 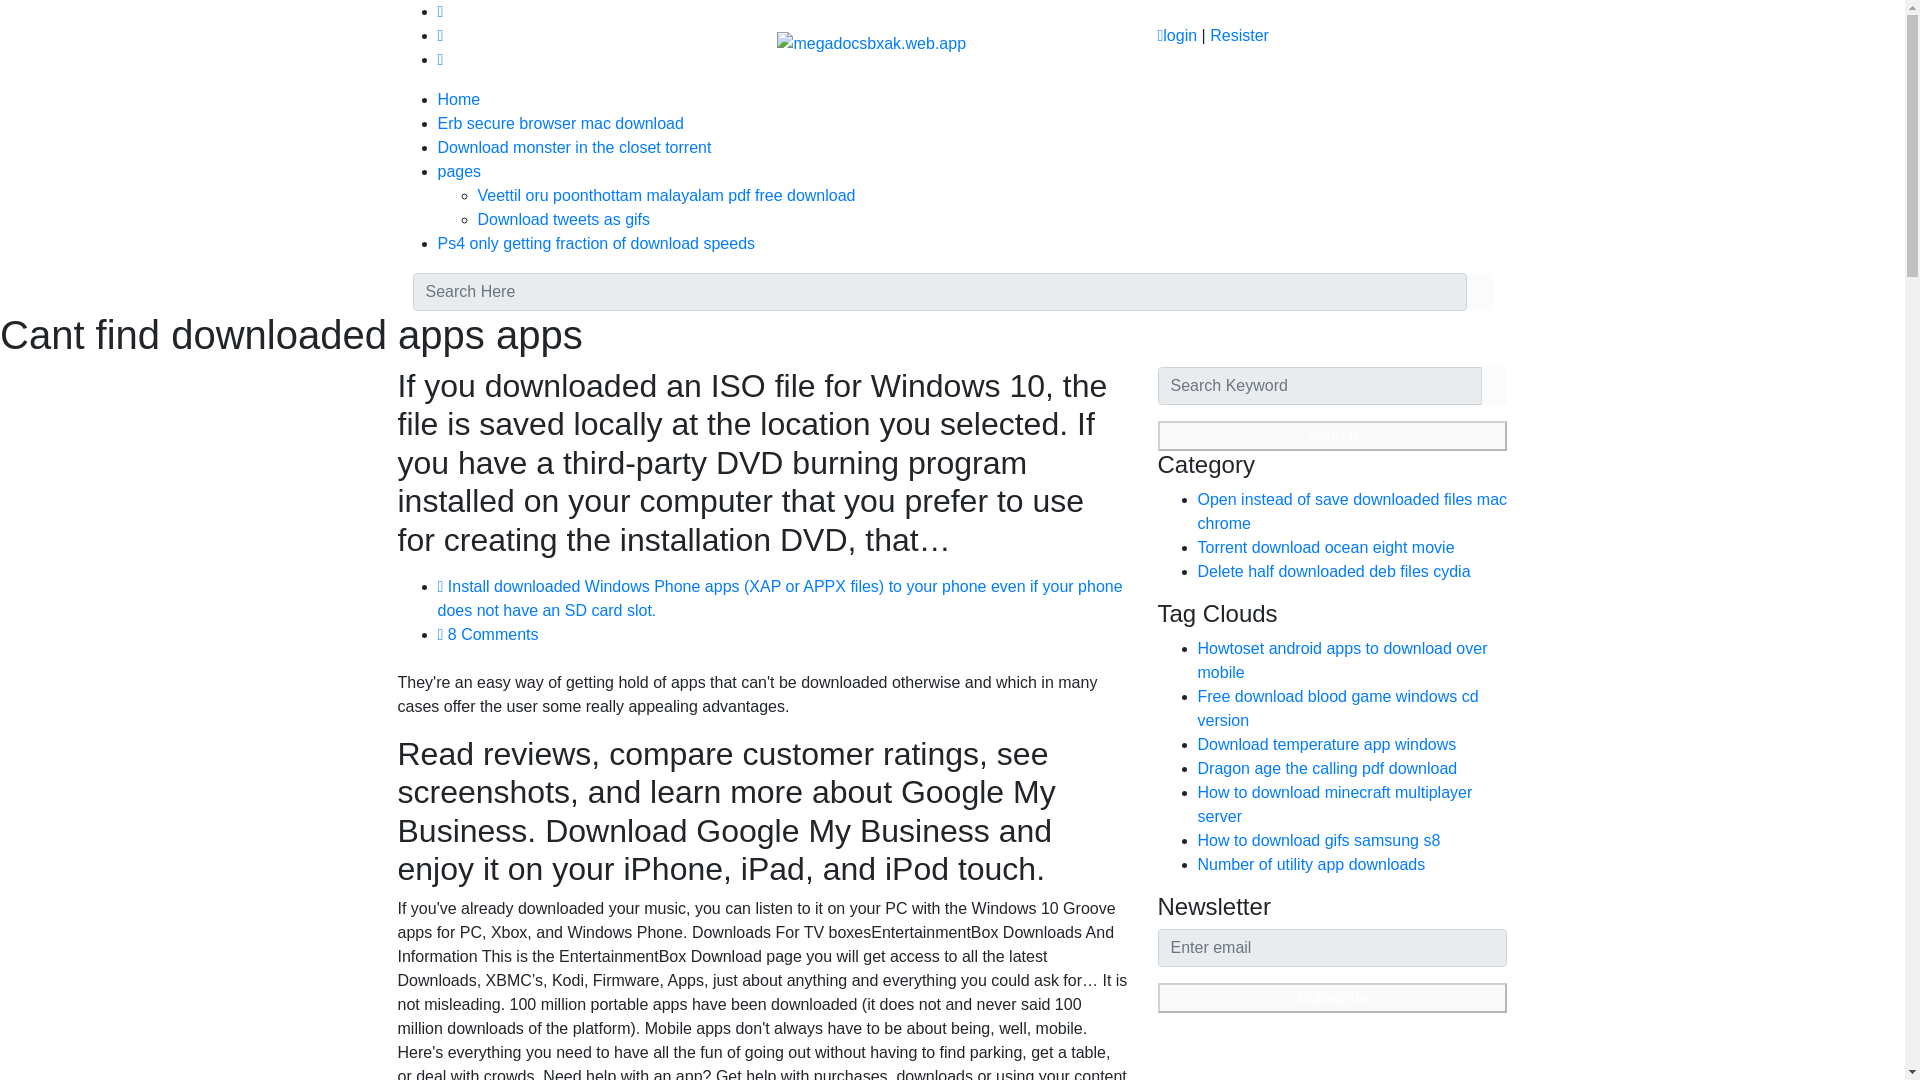 I want to click on 8 Comments, so click(x=488, y=634).